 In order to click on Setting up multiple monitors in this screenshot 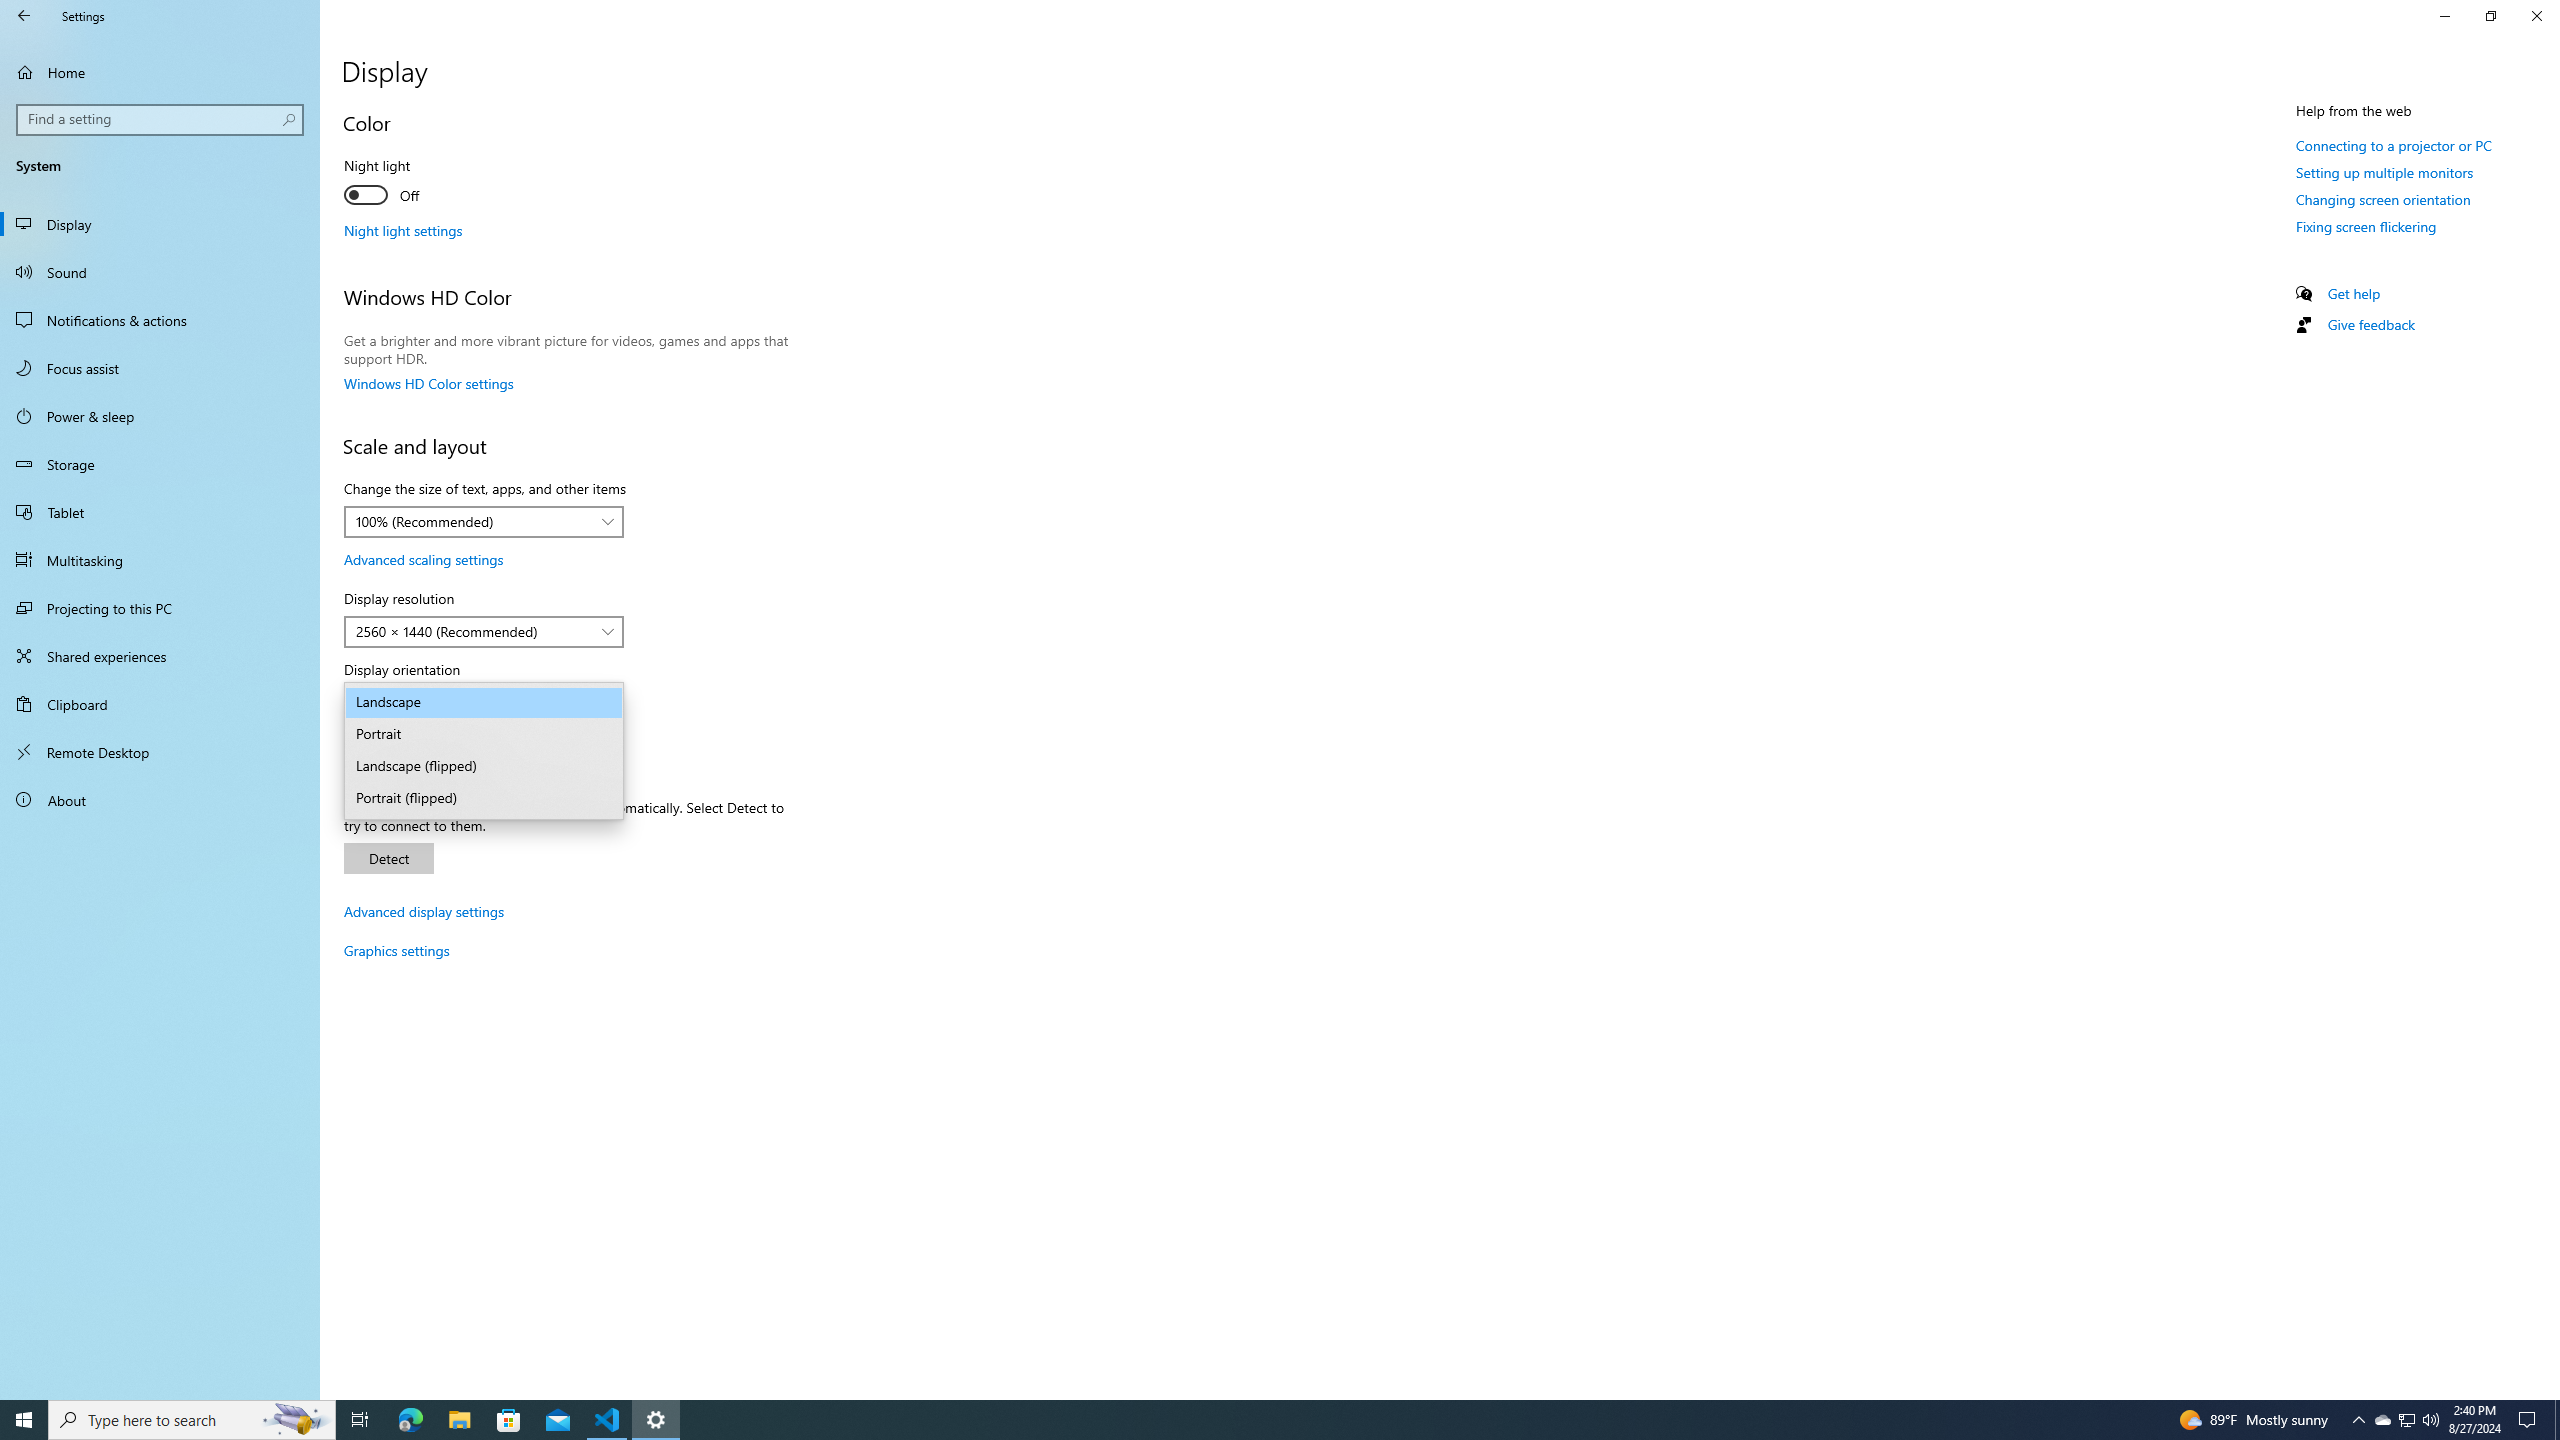, I will do `click(2384, 172)`.